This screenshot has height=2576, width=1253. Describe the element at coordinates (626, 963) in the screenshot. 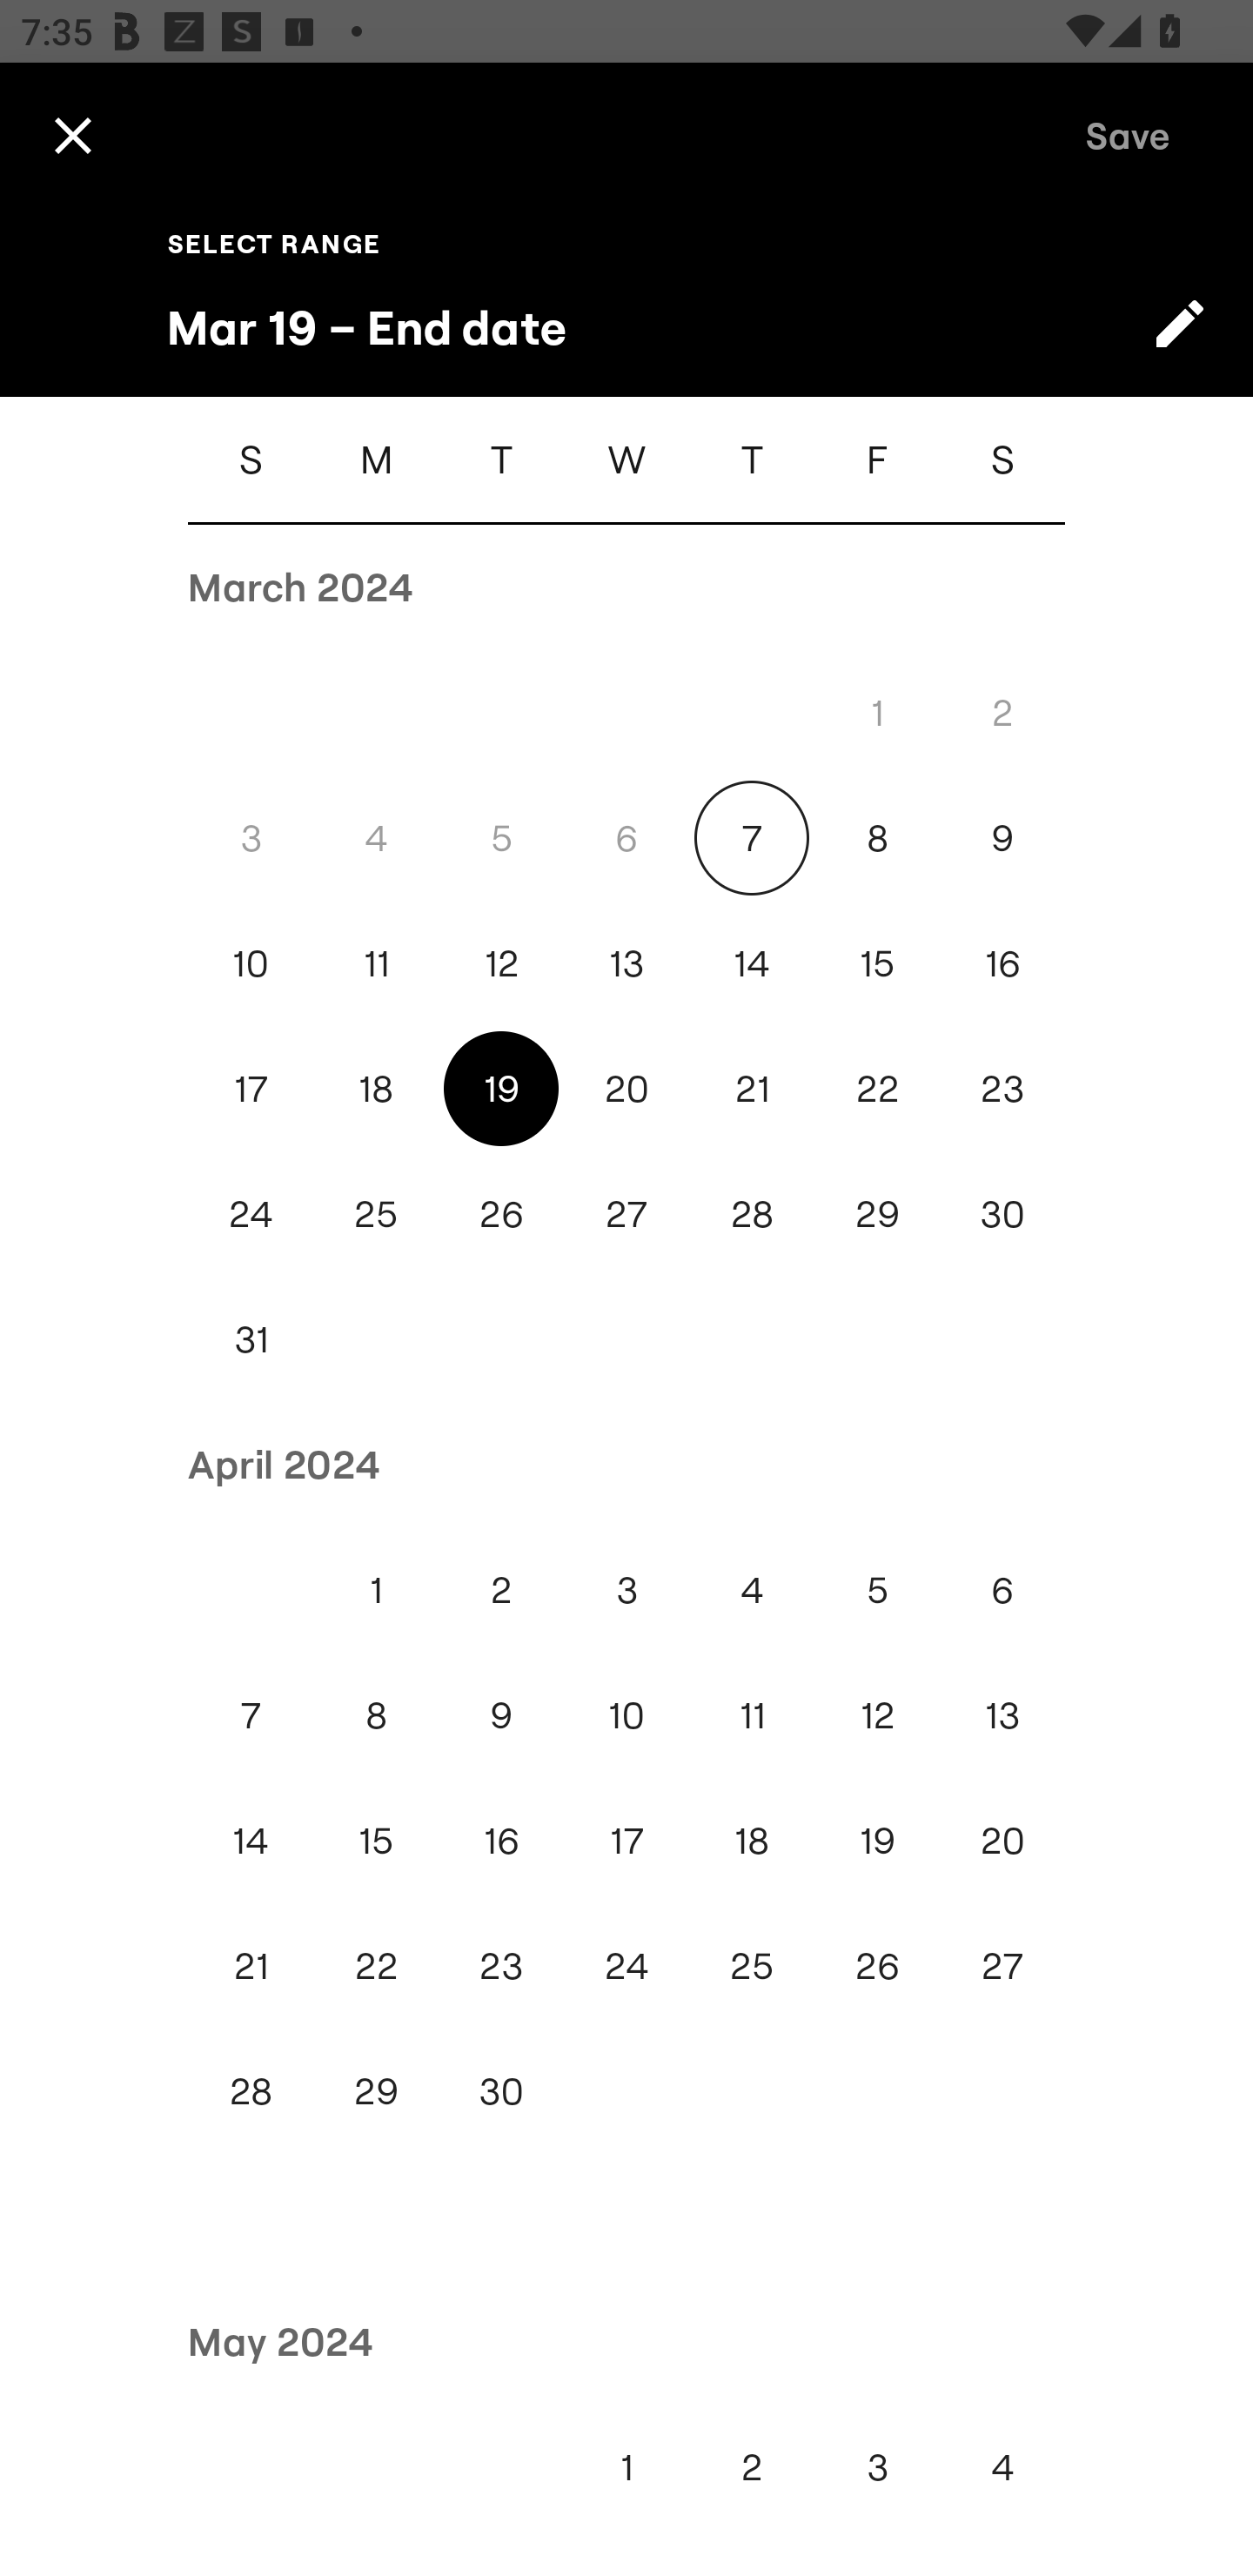

I see `13 Wed, Mar 13` at that location.